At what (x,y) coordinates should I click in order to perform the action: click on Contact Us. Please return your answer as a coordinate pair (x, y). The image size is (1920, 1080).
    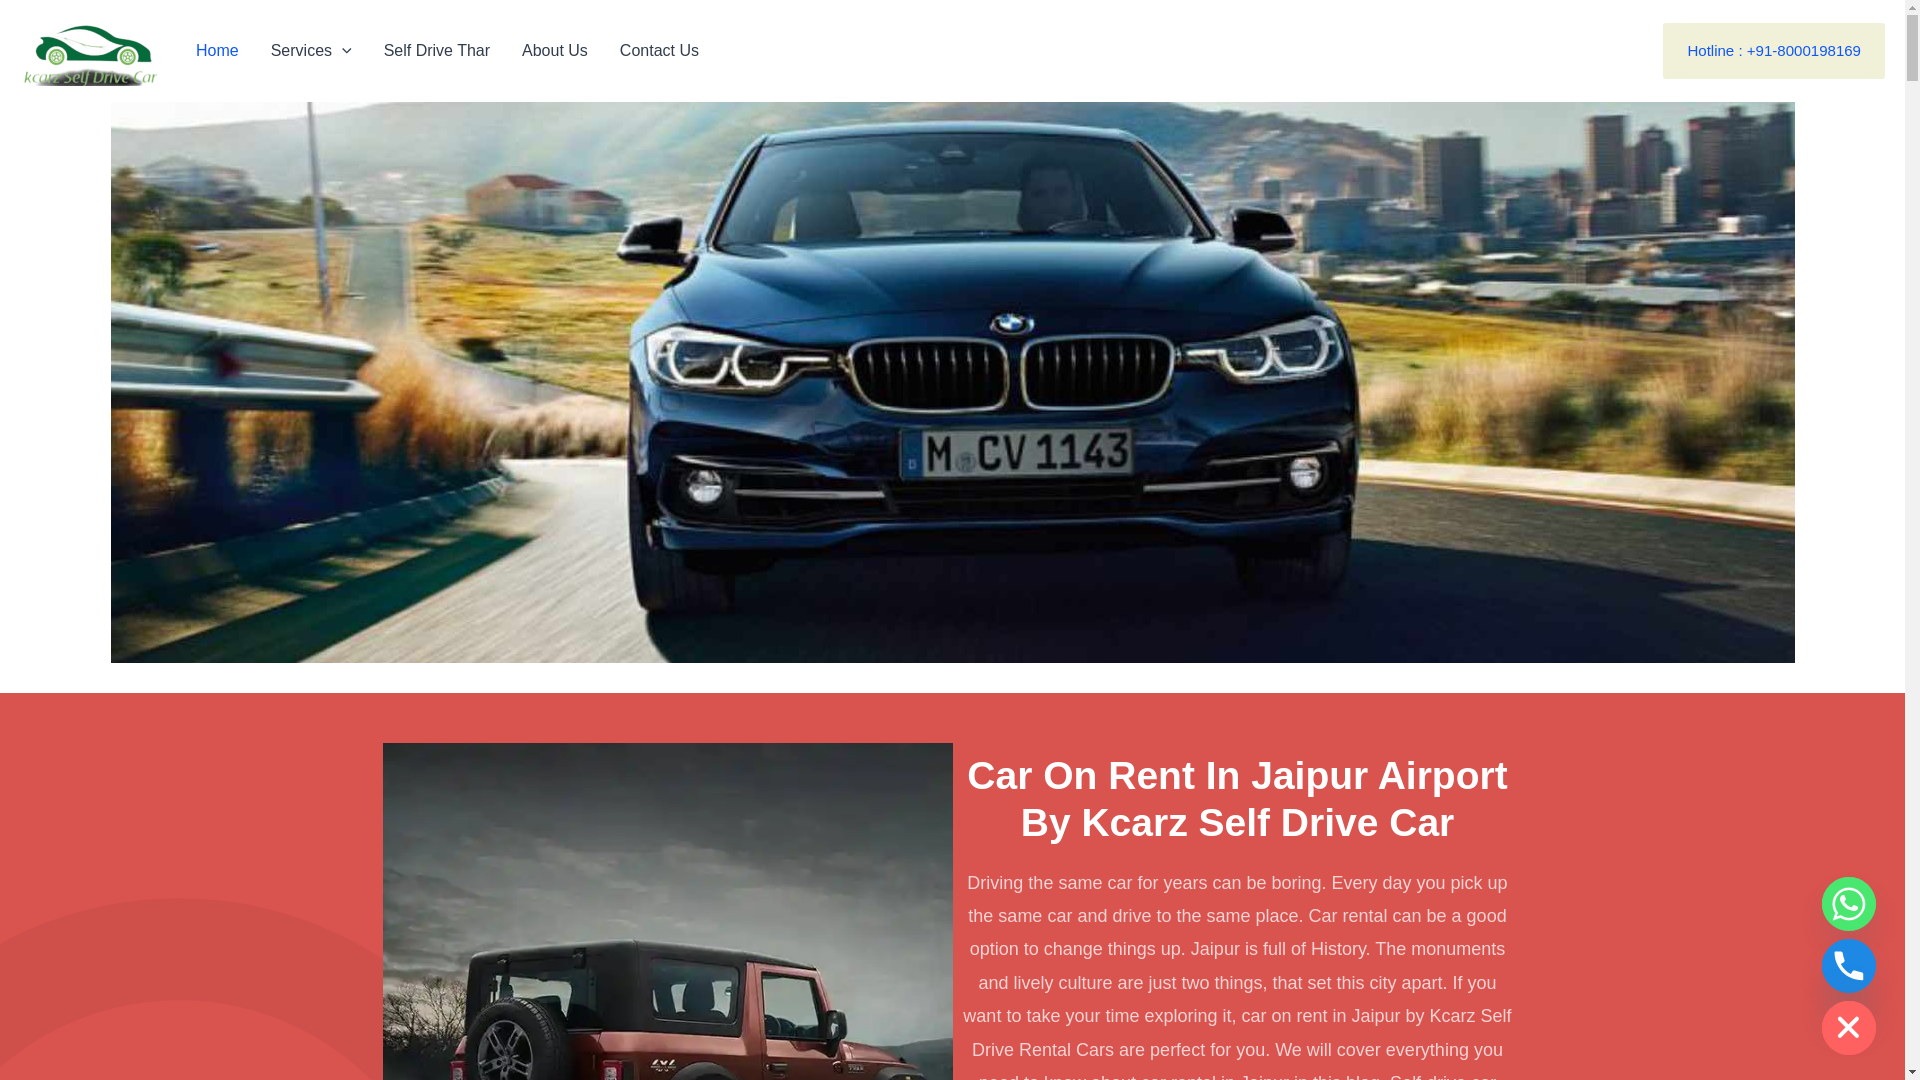
    Looking at the image, I should click on (659, 51).